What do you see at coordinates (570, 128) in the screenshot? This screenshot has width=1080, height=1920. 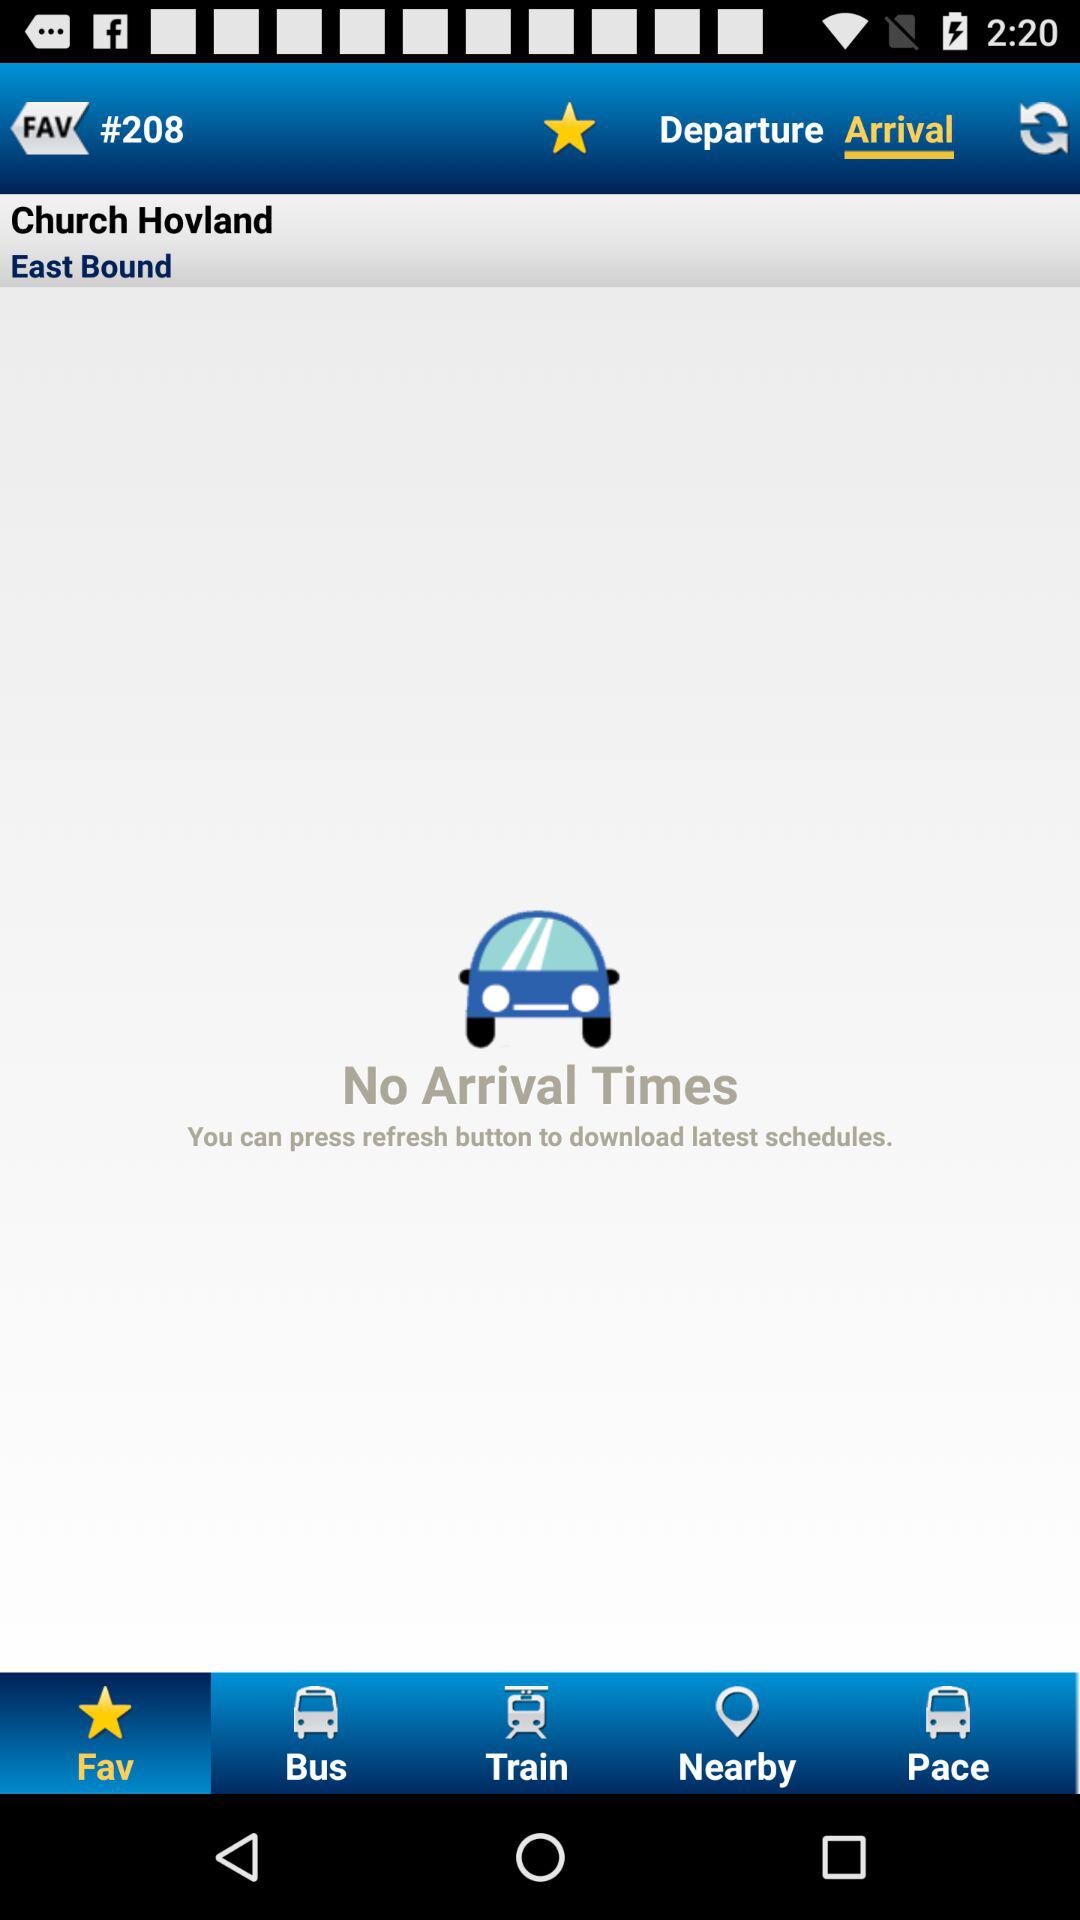 I see `turn on icon next to #208` at bounding box center [570, 128].